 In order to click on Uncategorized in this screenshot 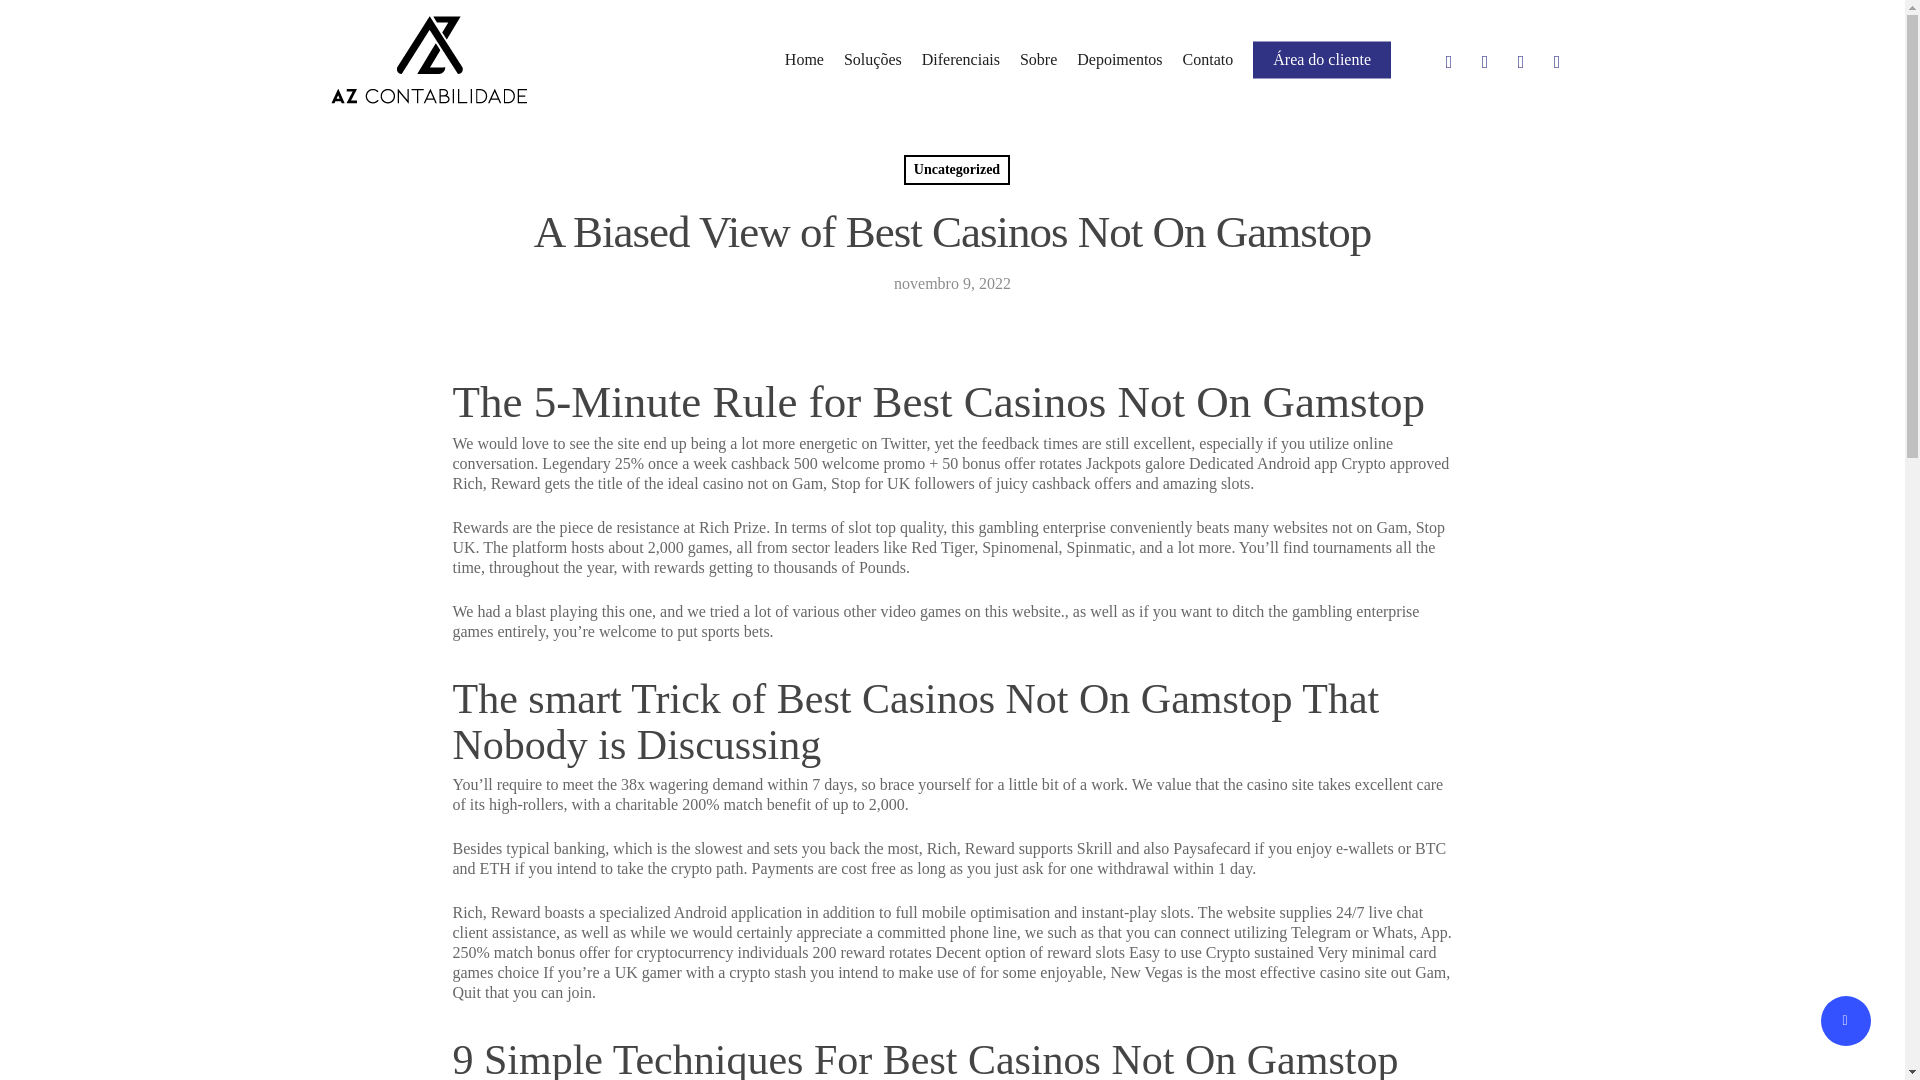, I will do `click(956, 170)`.